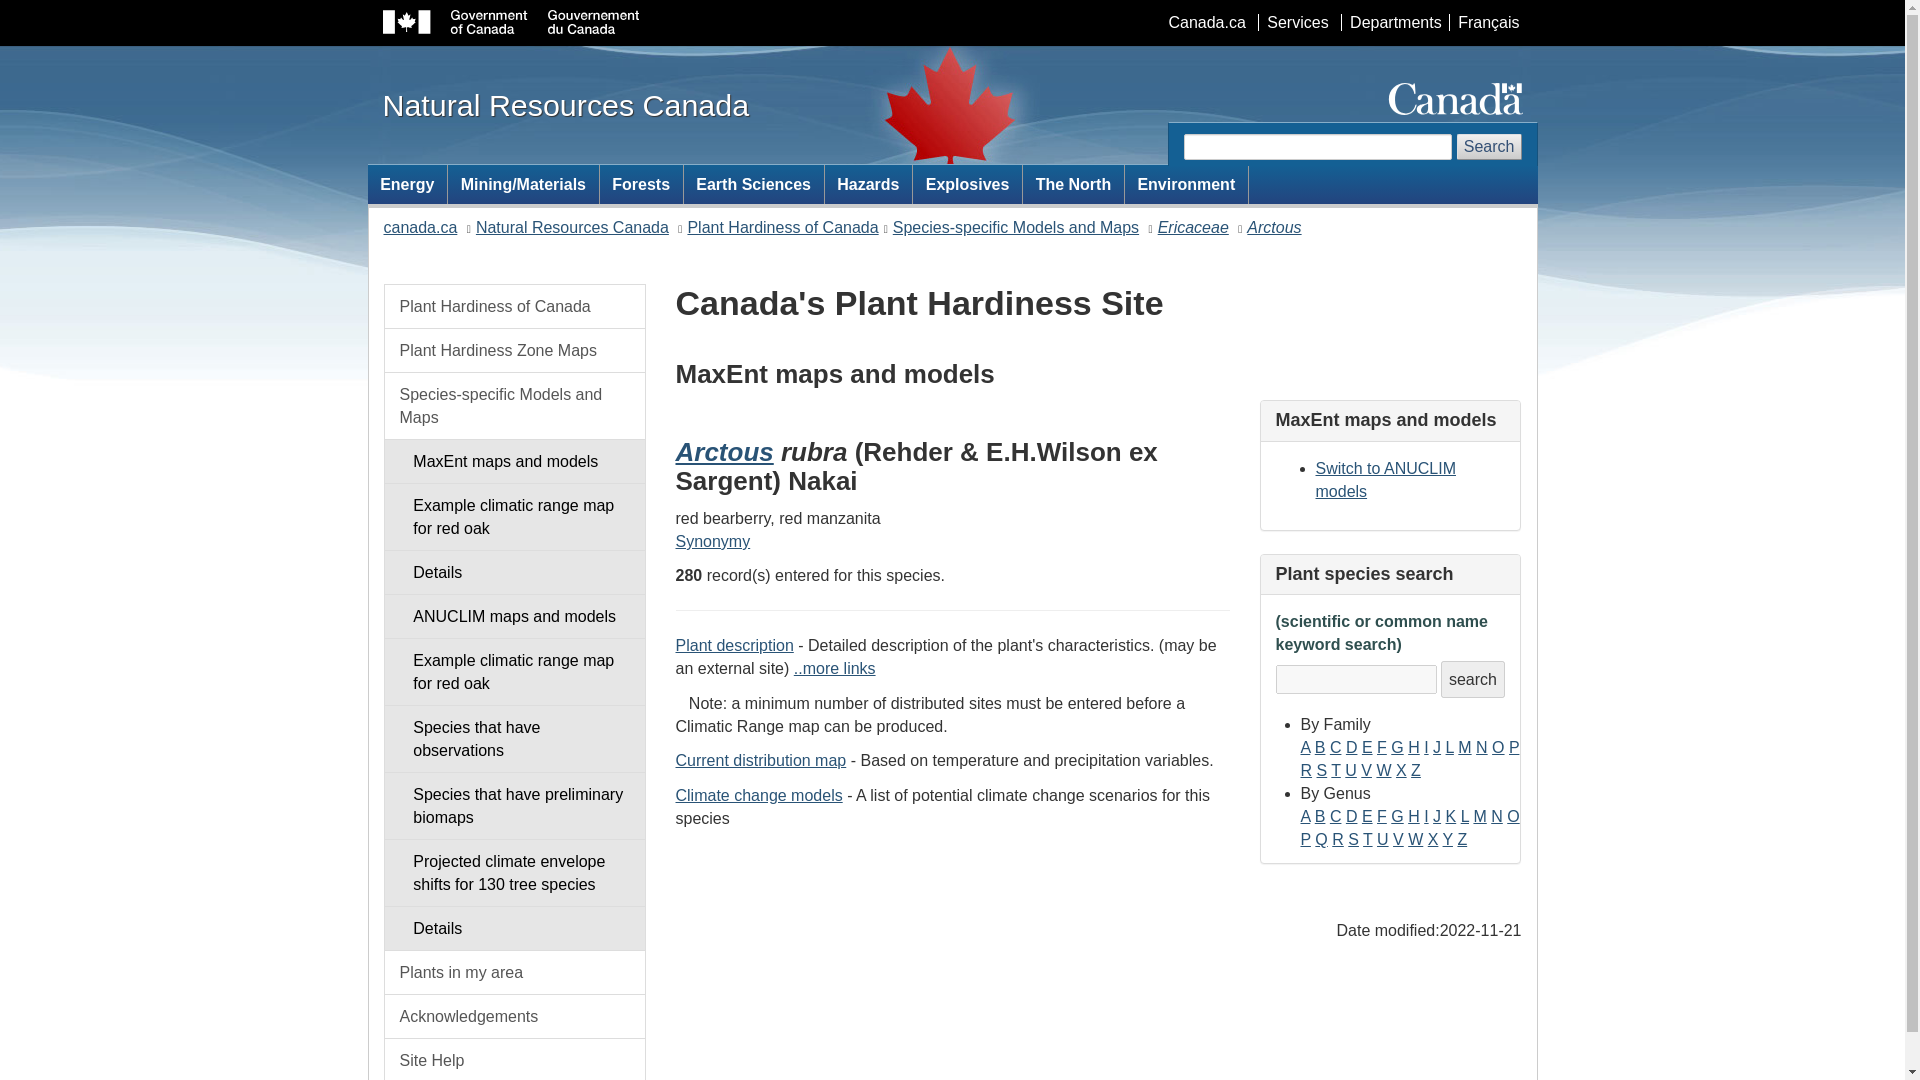  I want to click on The North, so click(1073, 184).